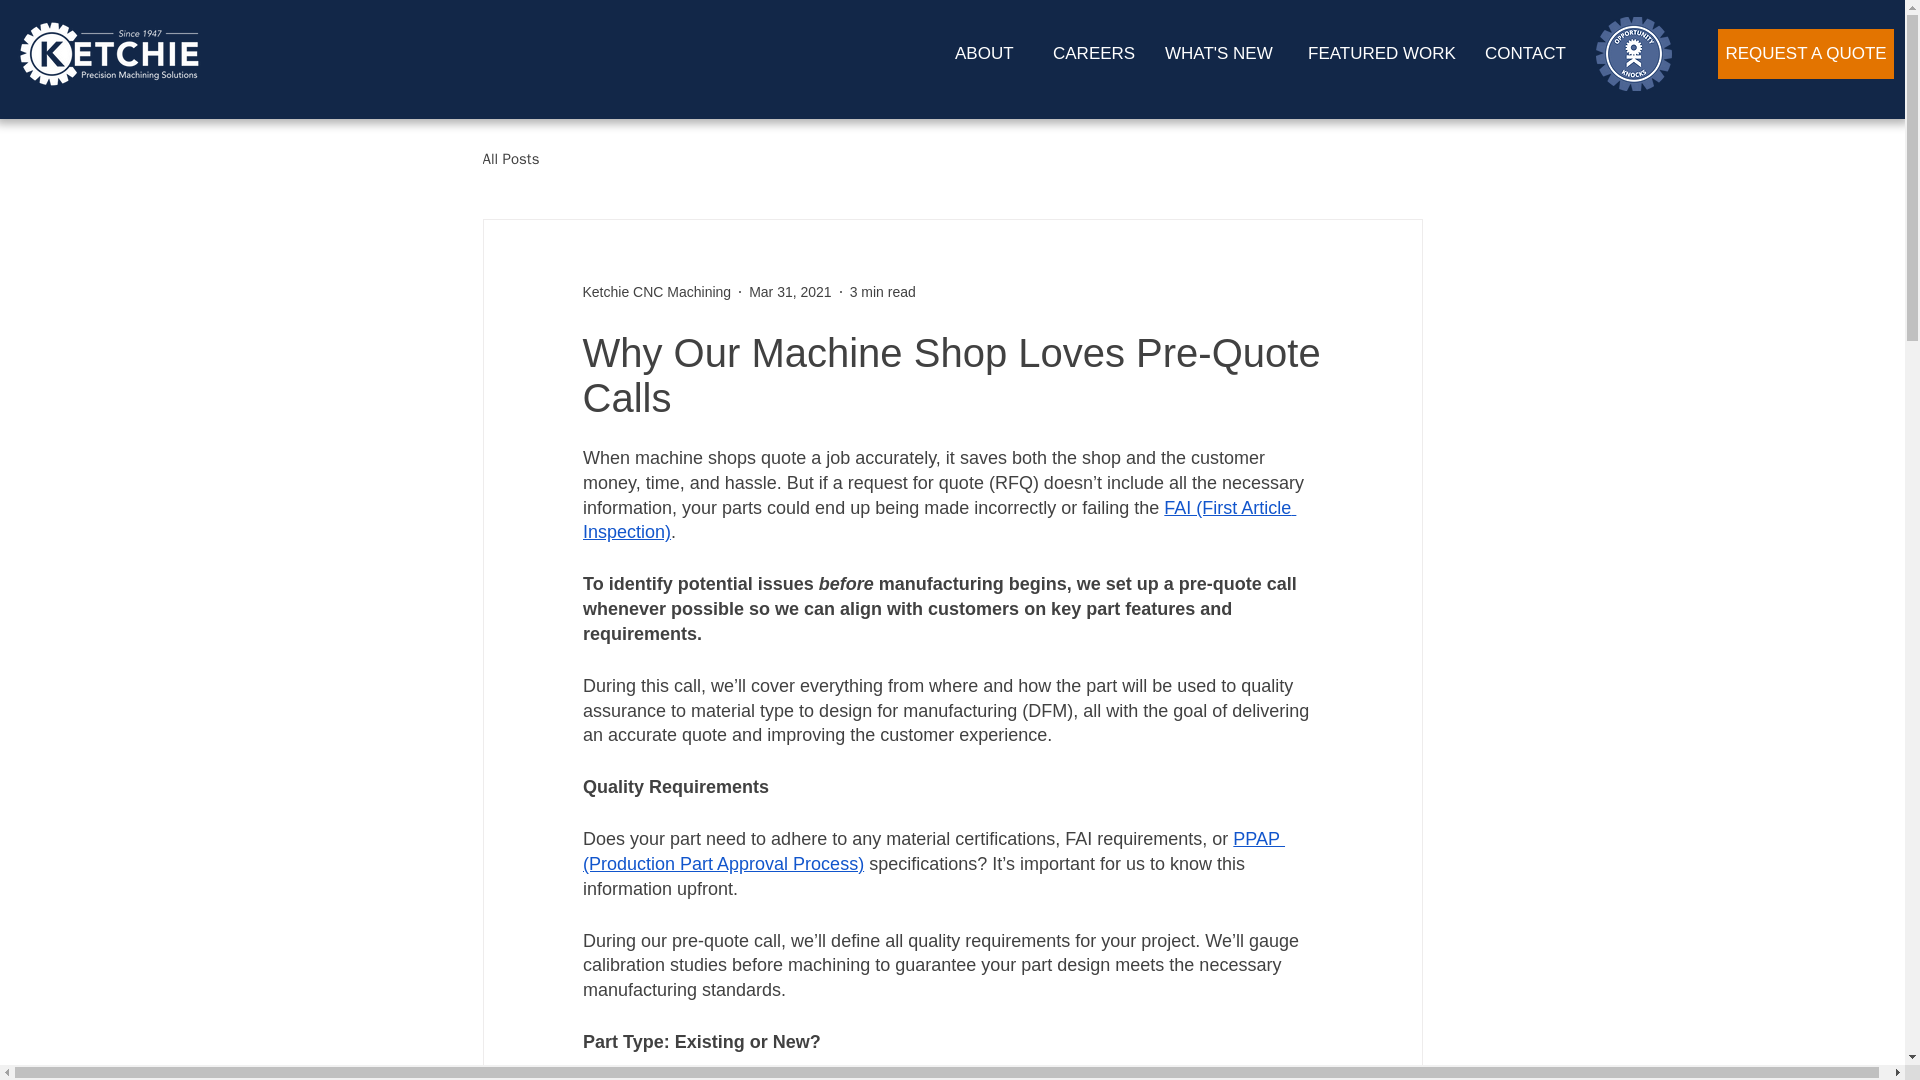 The image size is (1920, 1080). I want to click on REQUEST A QUOTE, so click(1806, 54).